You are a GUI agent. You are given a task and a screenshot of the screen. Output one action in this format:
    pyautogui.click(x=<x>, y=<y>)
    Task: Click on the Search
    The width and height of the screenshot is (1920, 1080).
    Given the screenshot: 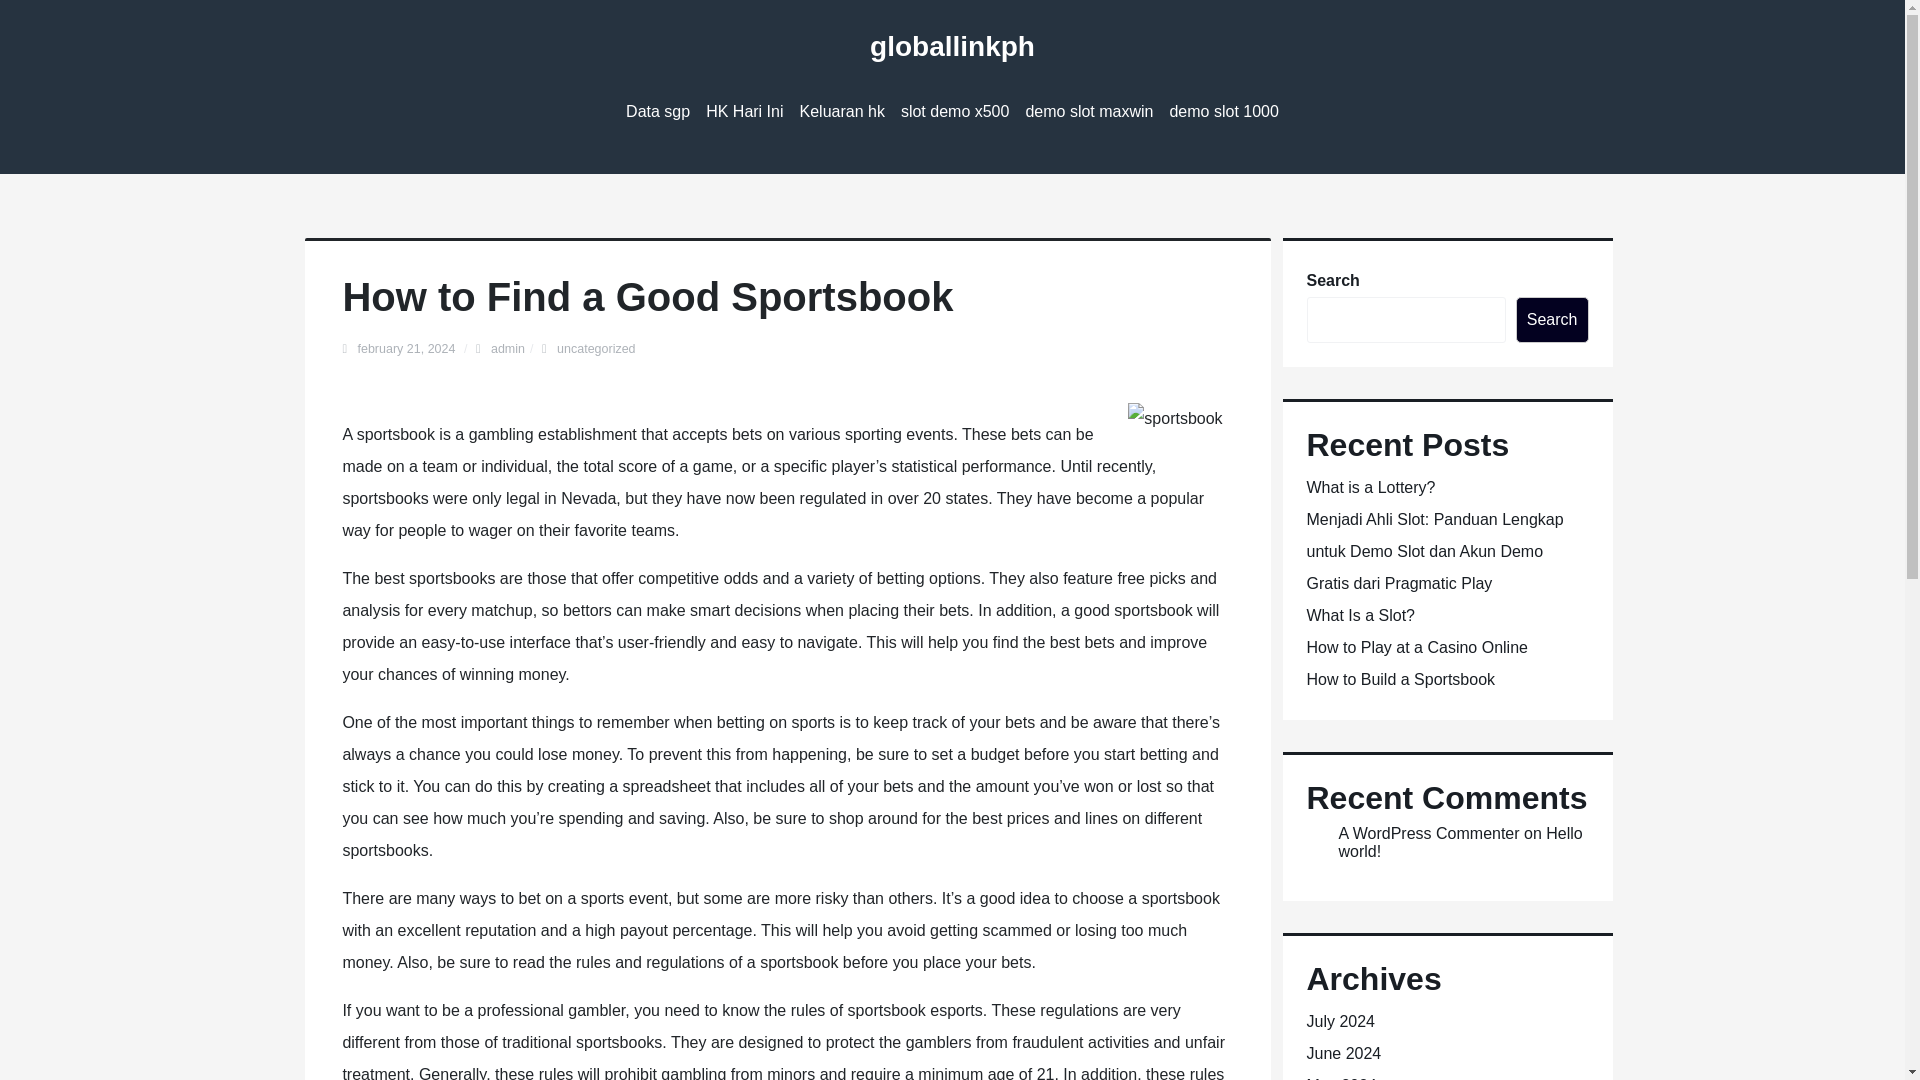 What is the action you would take?
    pyautogui.click(x=1552, y=320)
    